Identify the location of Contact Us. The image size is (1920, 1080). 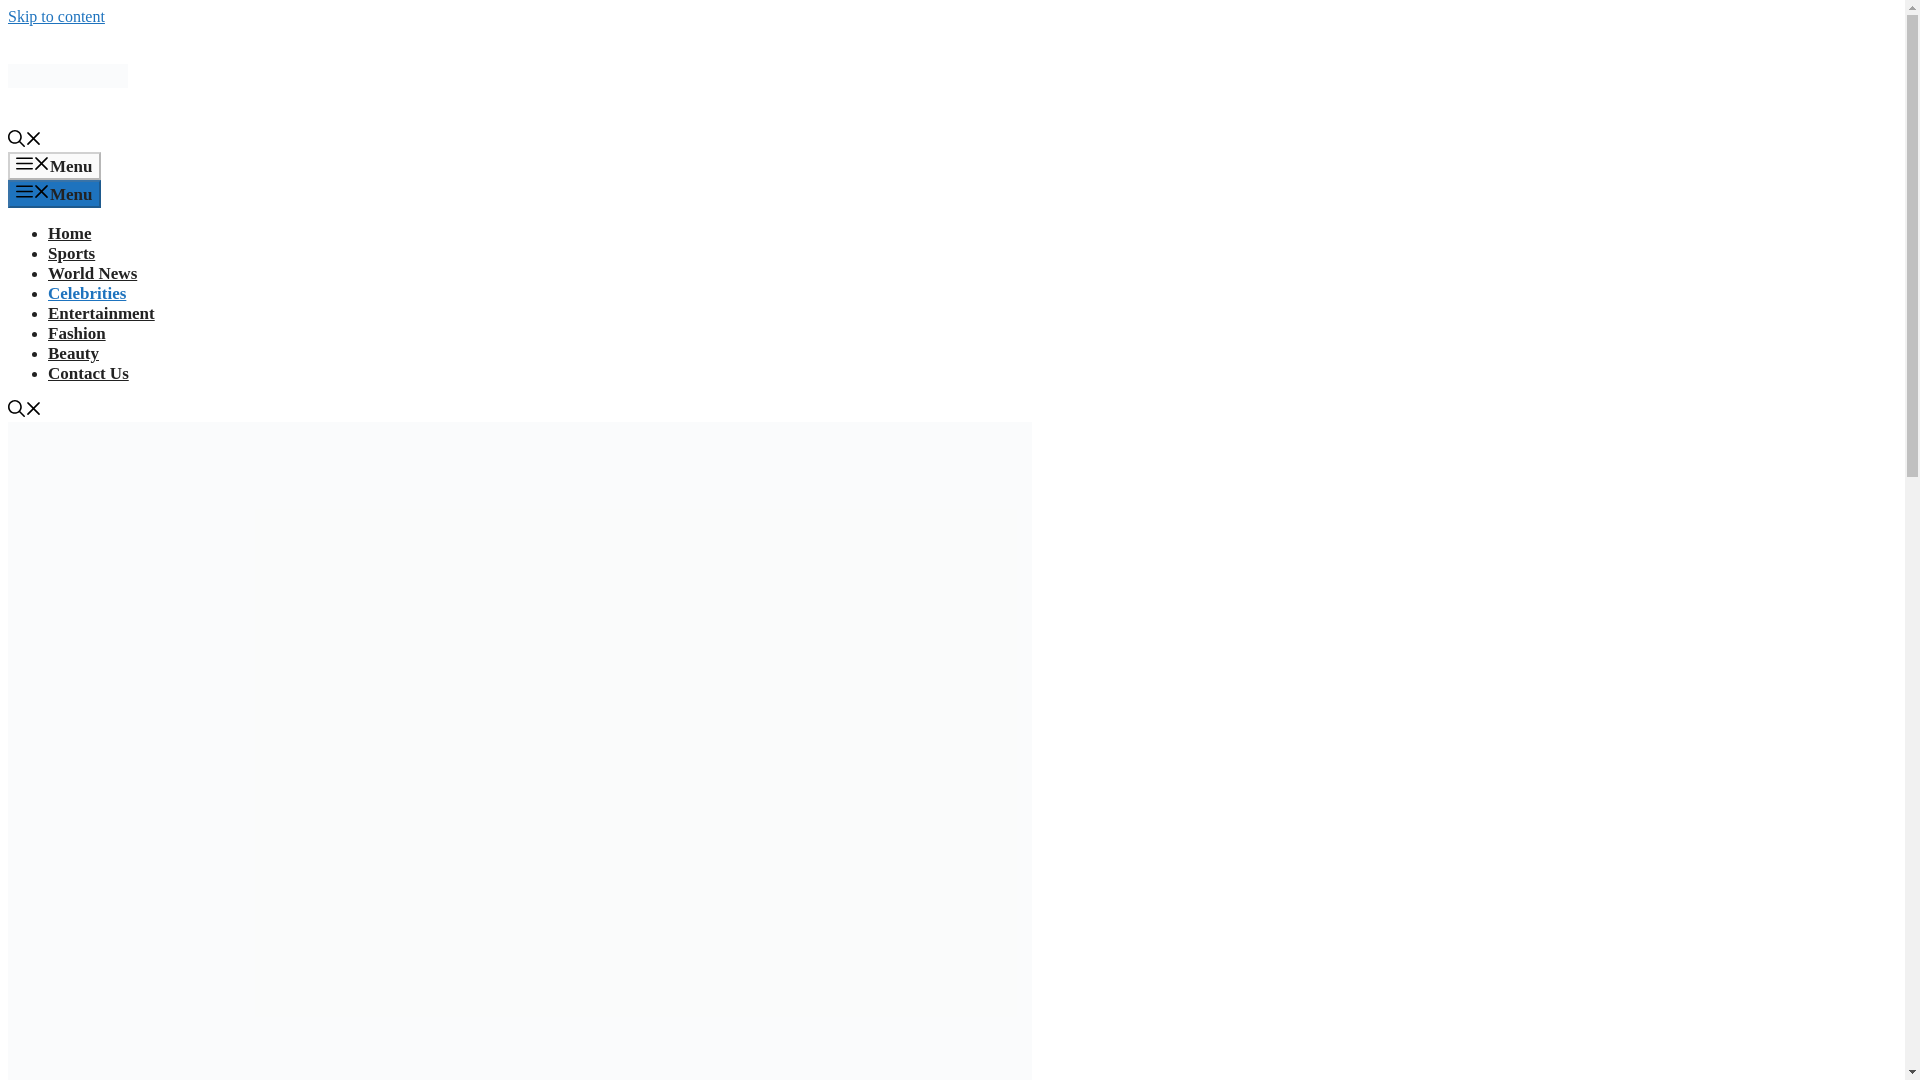
(88, 373).